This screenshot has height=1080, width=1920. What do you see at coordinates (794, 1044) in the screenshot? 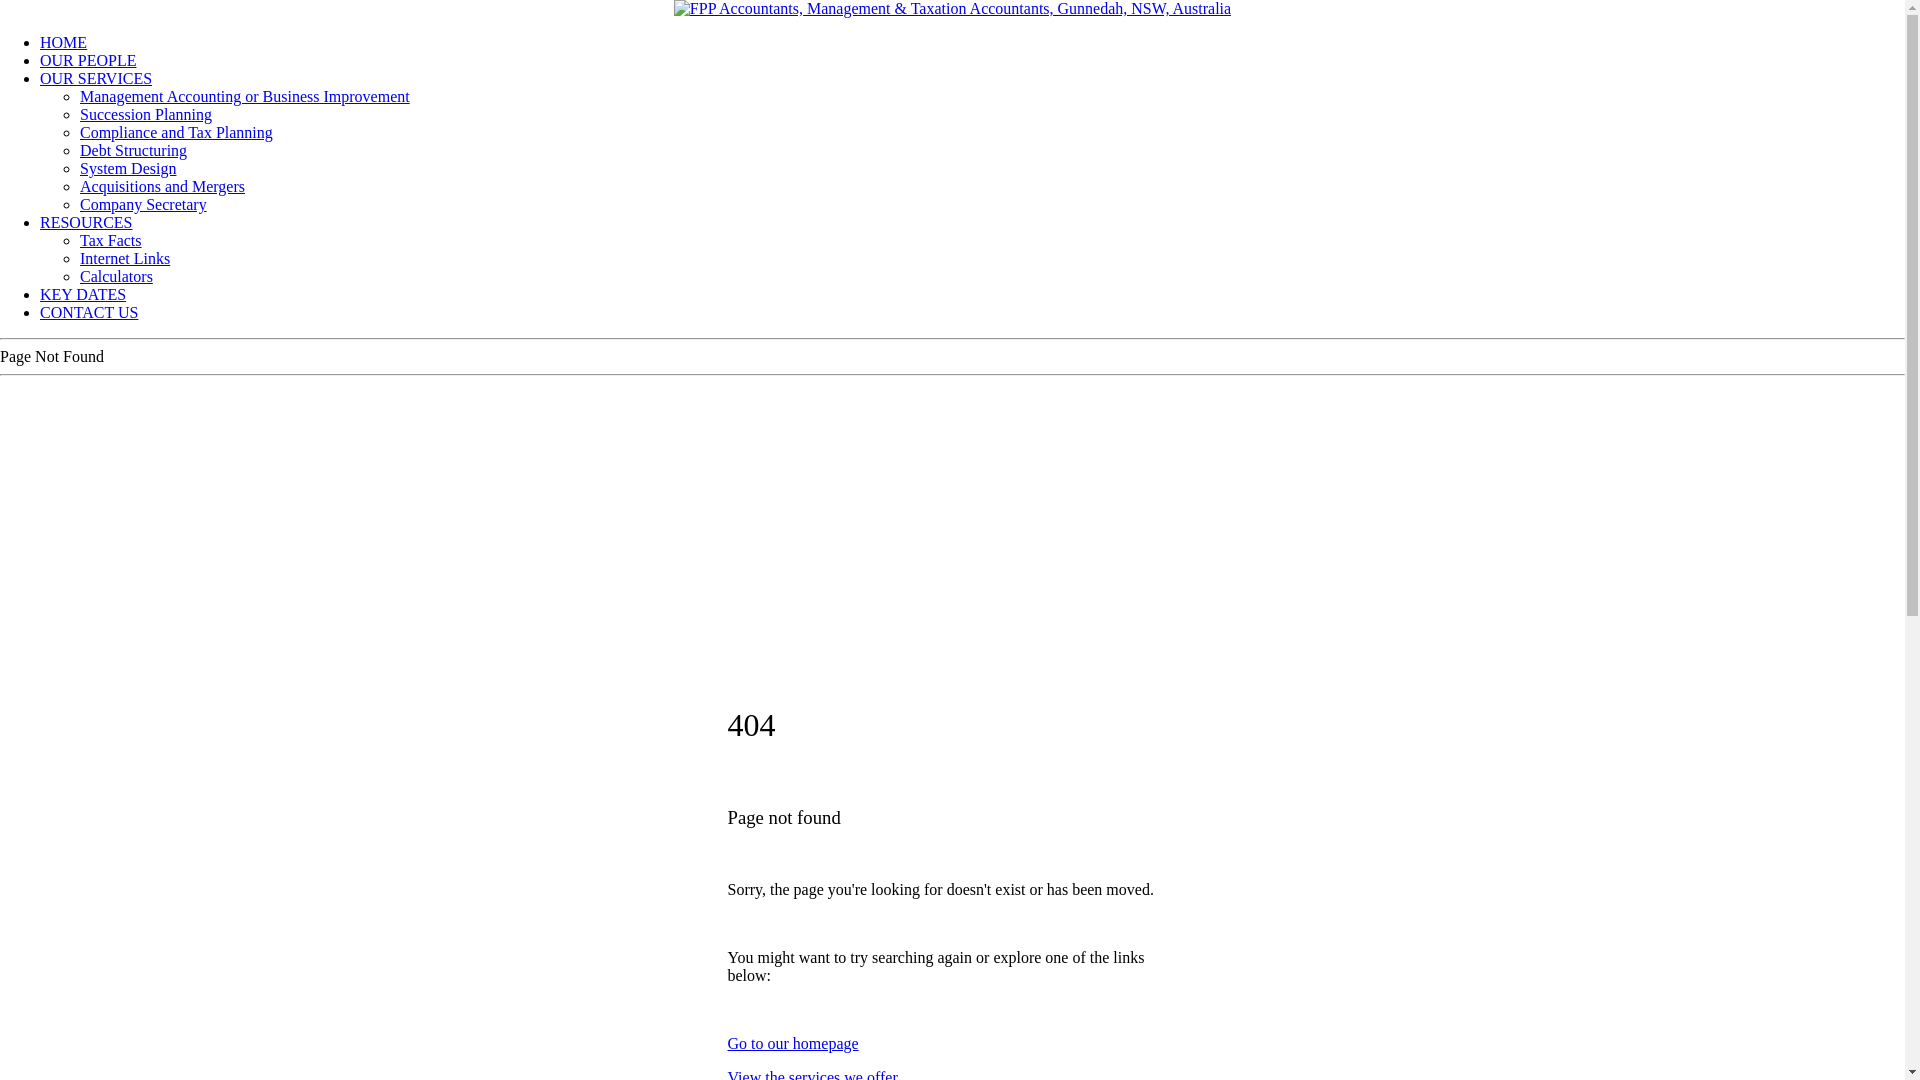
I see `Go to our homepage` at bounding box center [794, 1044].